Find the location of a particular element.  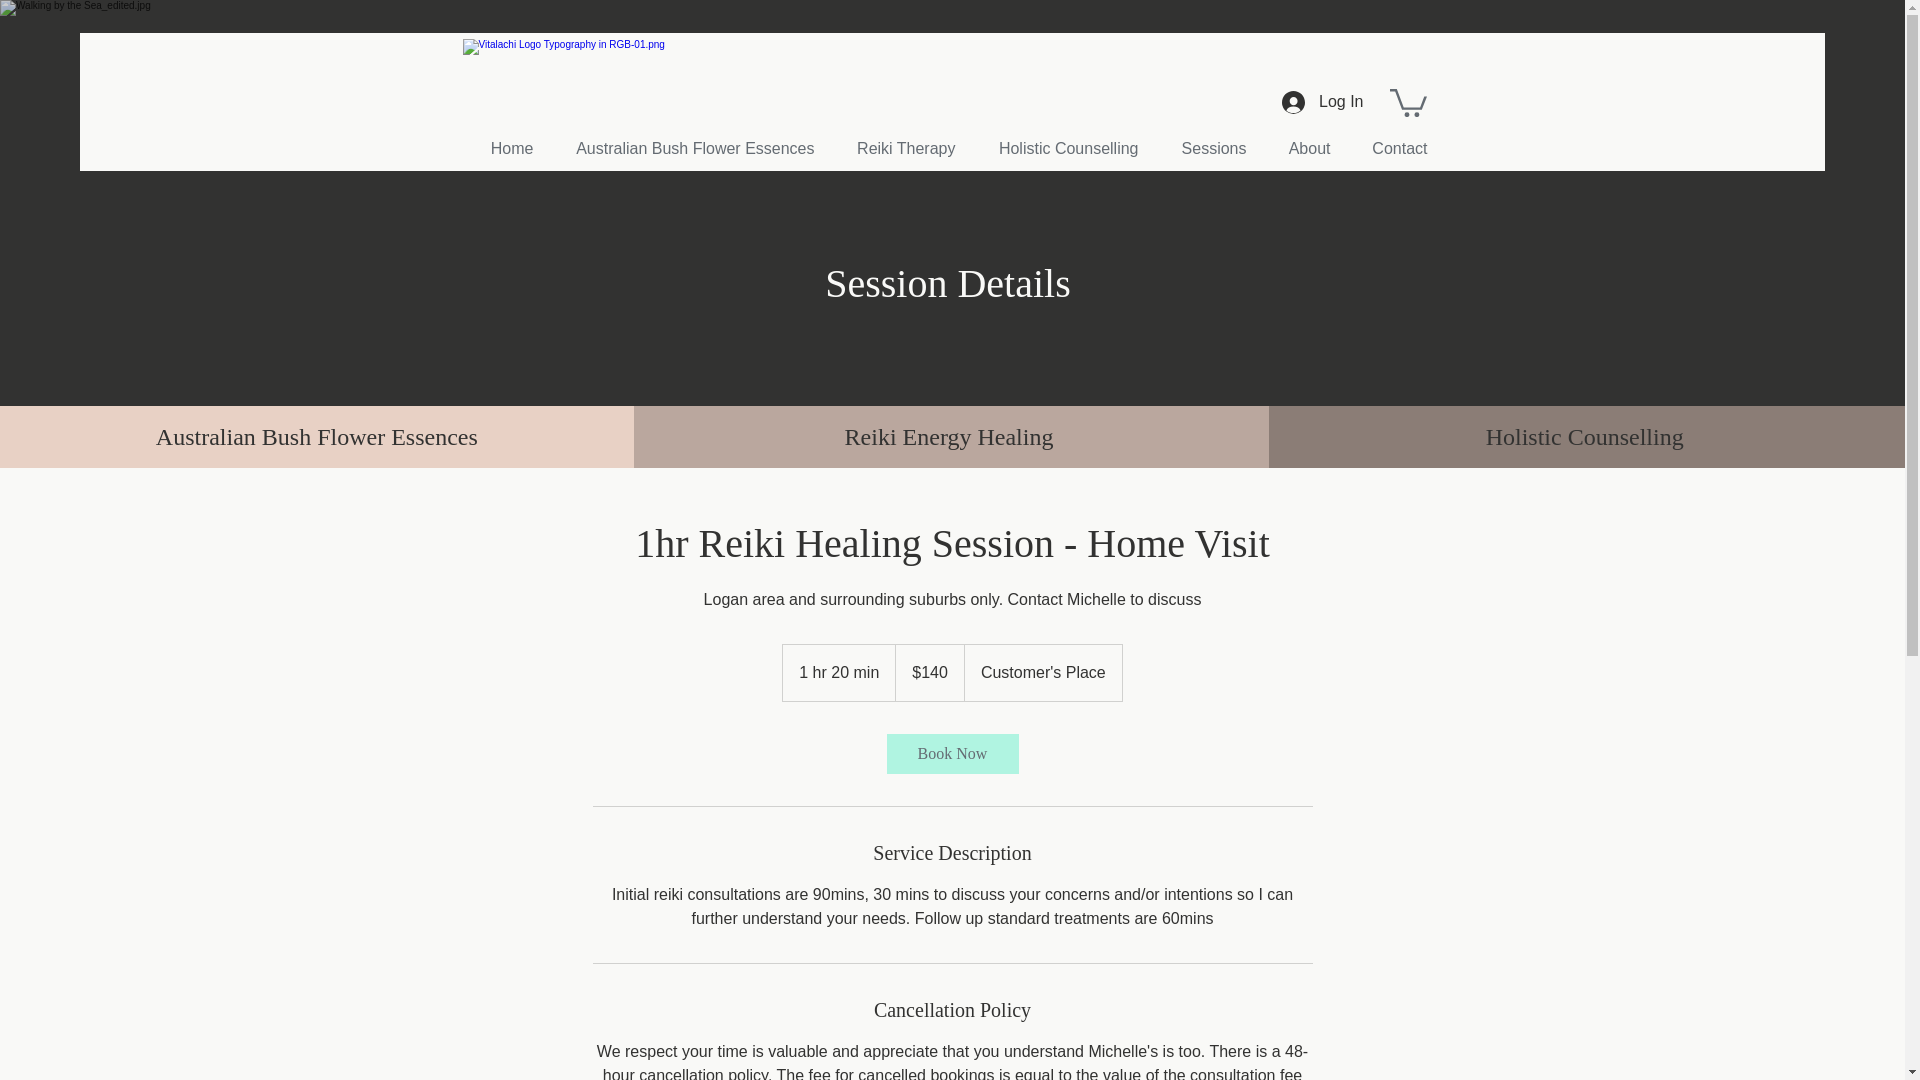

Reiki Therapy is located at coordinates (900, 148).